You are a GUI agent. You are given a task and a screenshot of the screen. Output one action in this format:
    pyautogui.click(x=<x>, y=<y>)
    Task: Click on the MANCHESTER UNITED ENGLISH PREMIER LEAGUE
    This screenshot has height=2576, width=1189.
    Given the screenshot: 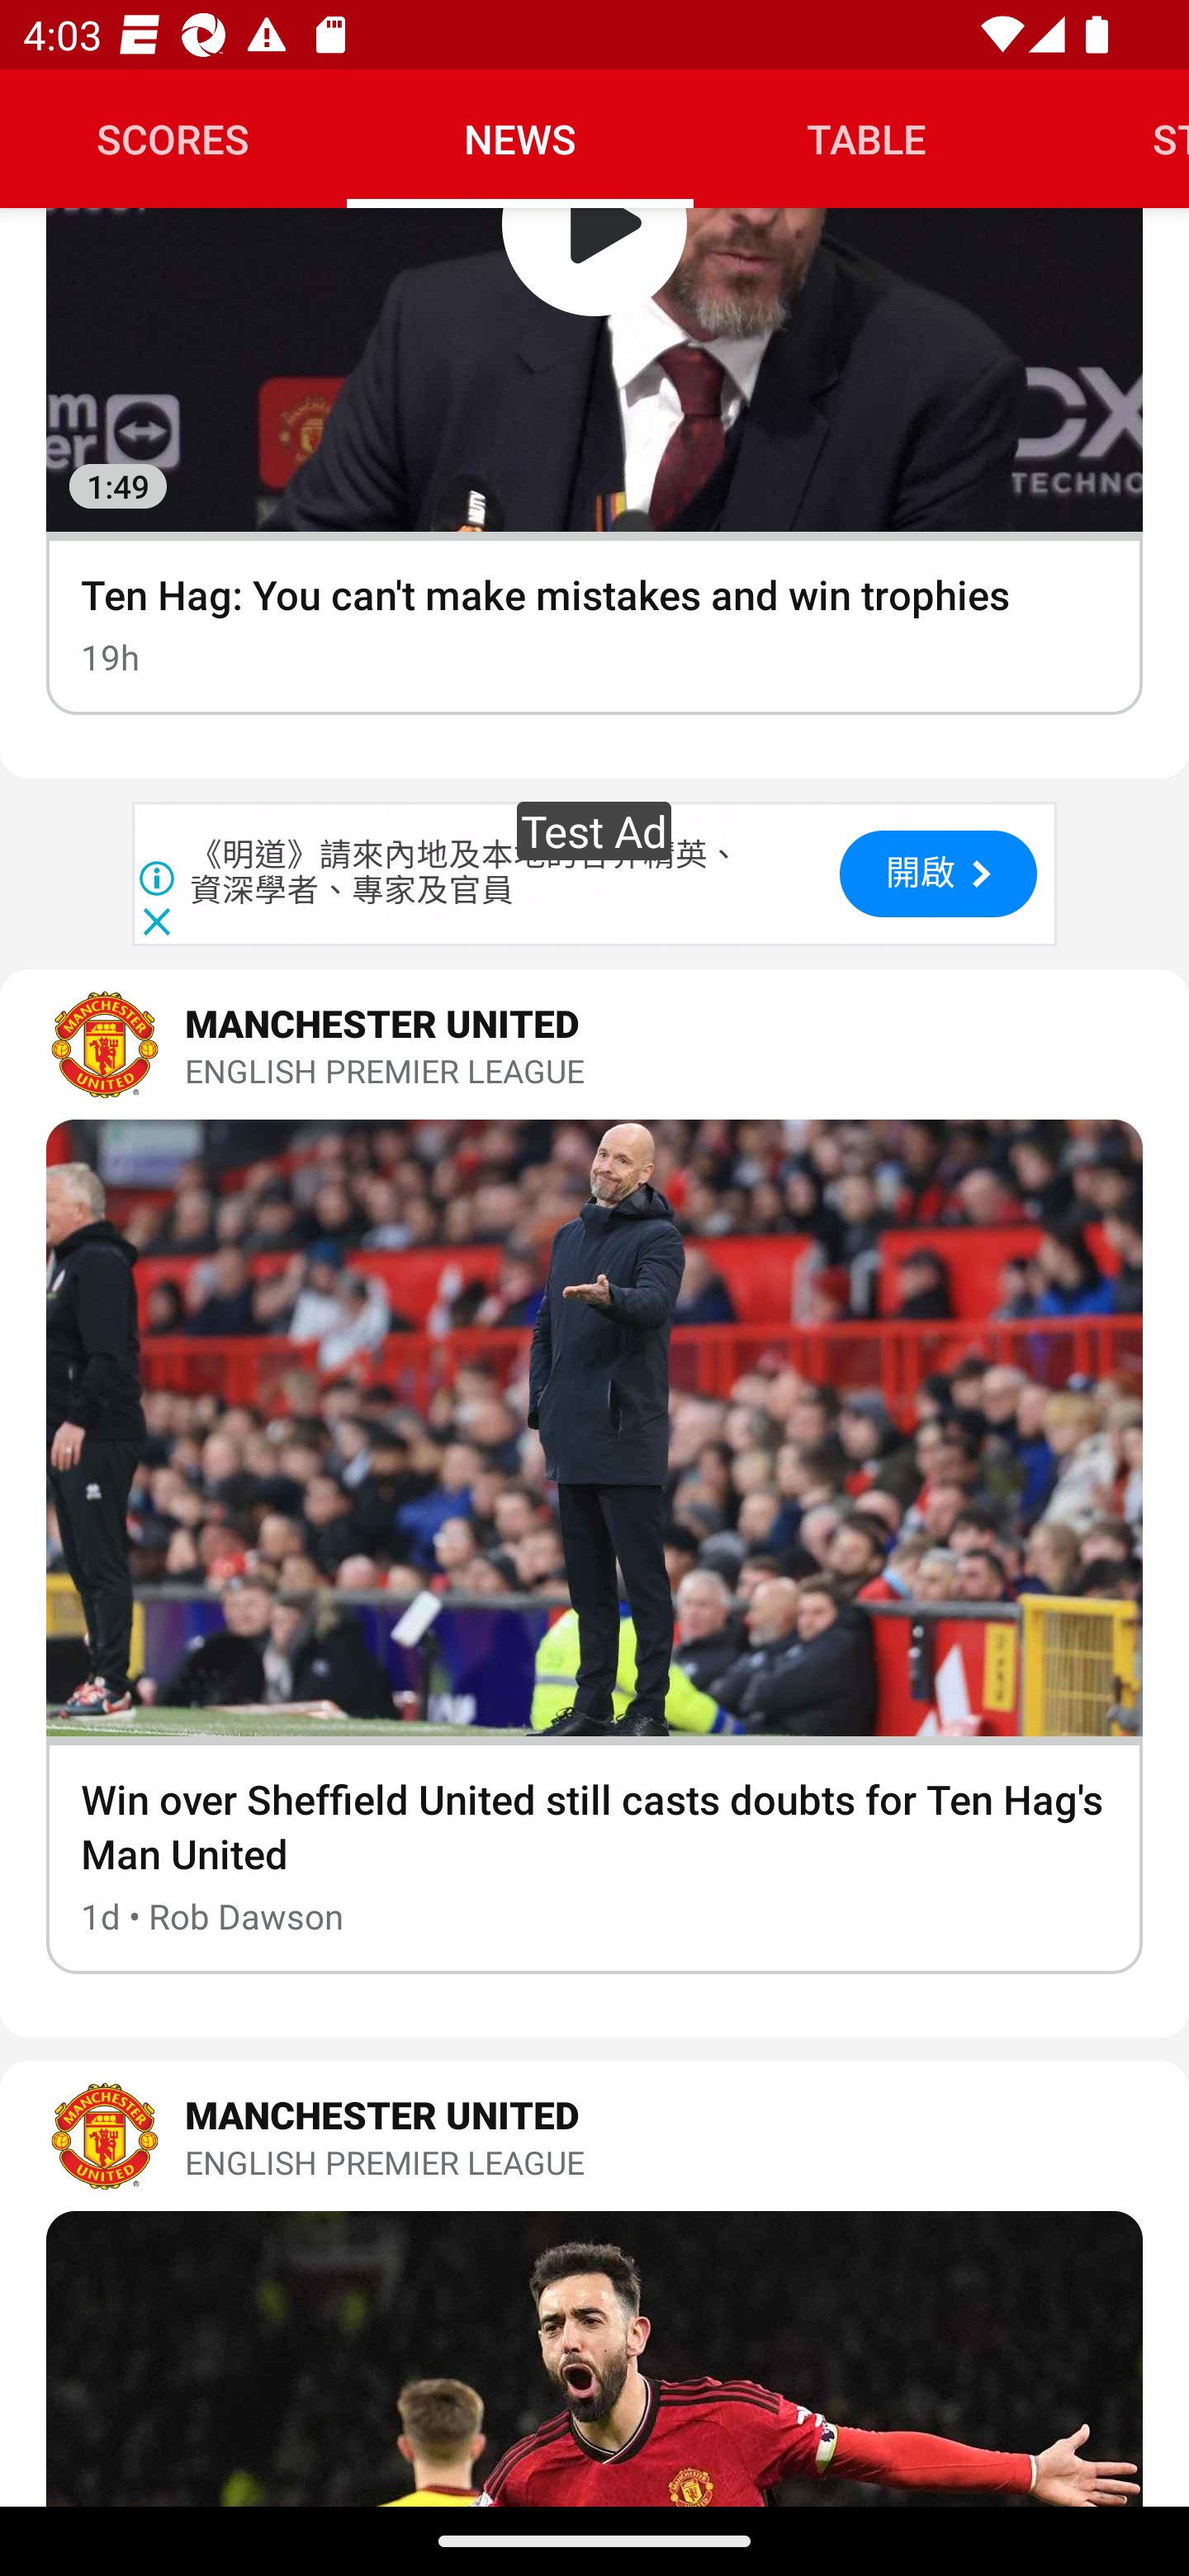 What is the action you would take?
    pyautogui.click(x=594, y=1044)
    